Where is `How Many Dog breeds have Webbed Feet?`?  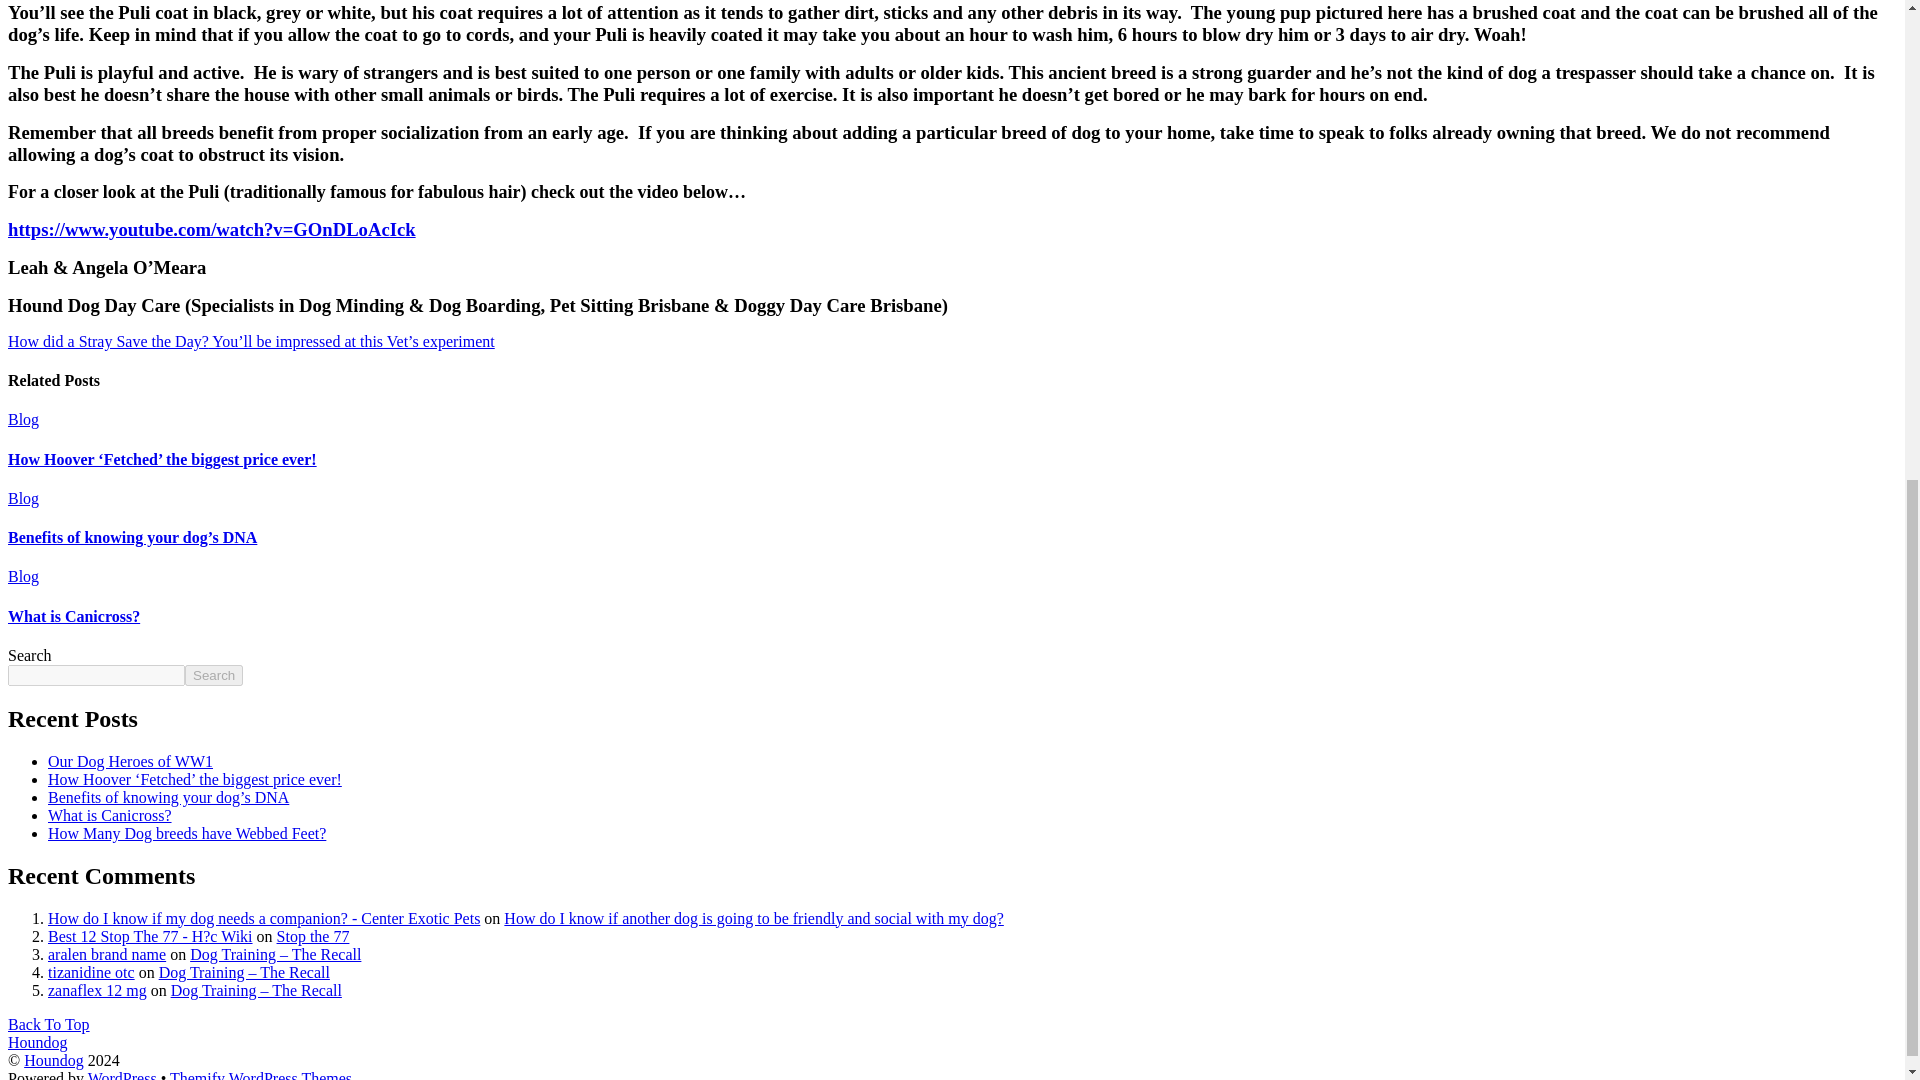
How Many Dog breeds have Webbed Feet? is located at coordinates (187, 834).